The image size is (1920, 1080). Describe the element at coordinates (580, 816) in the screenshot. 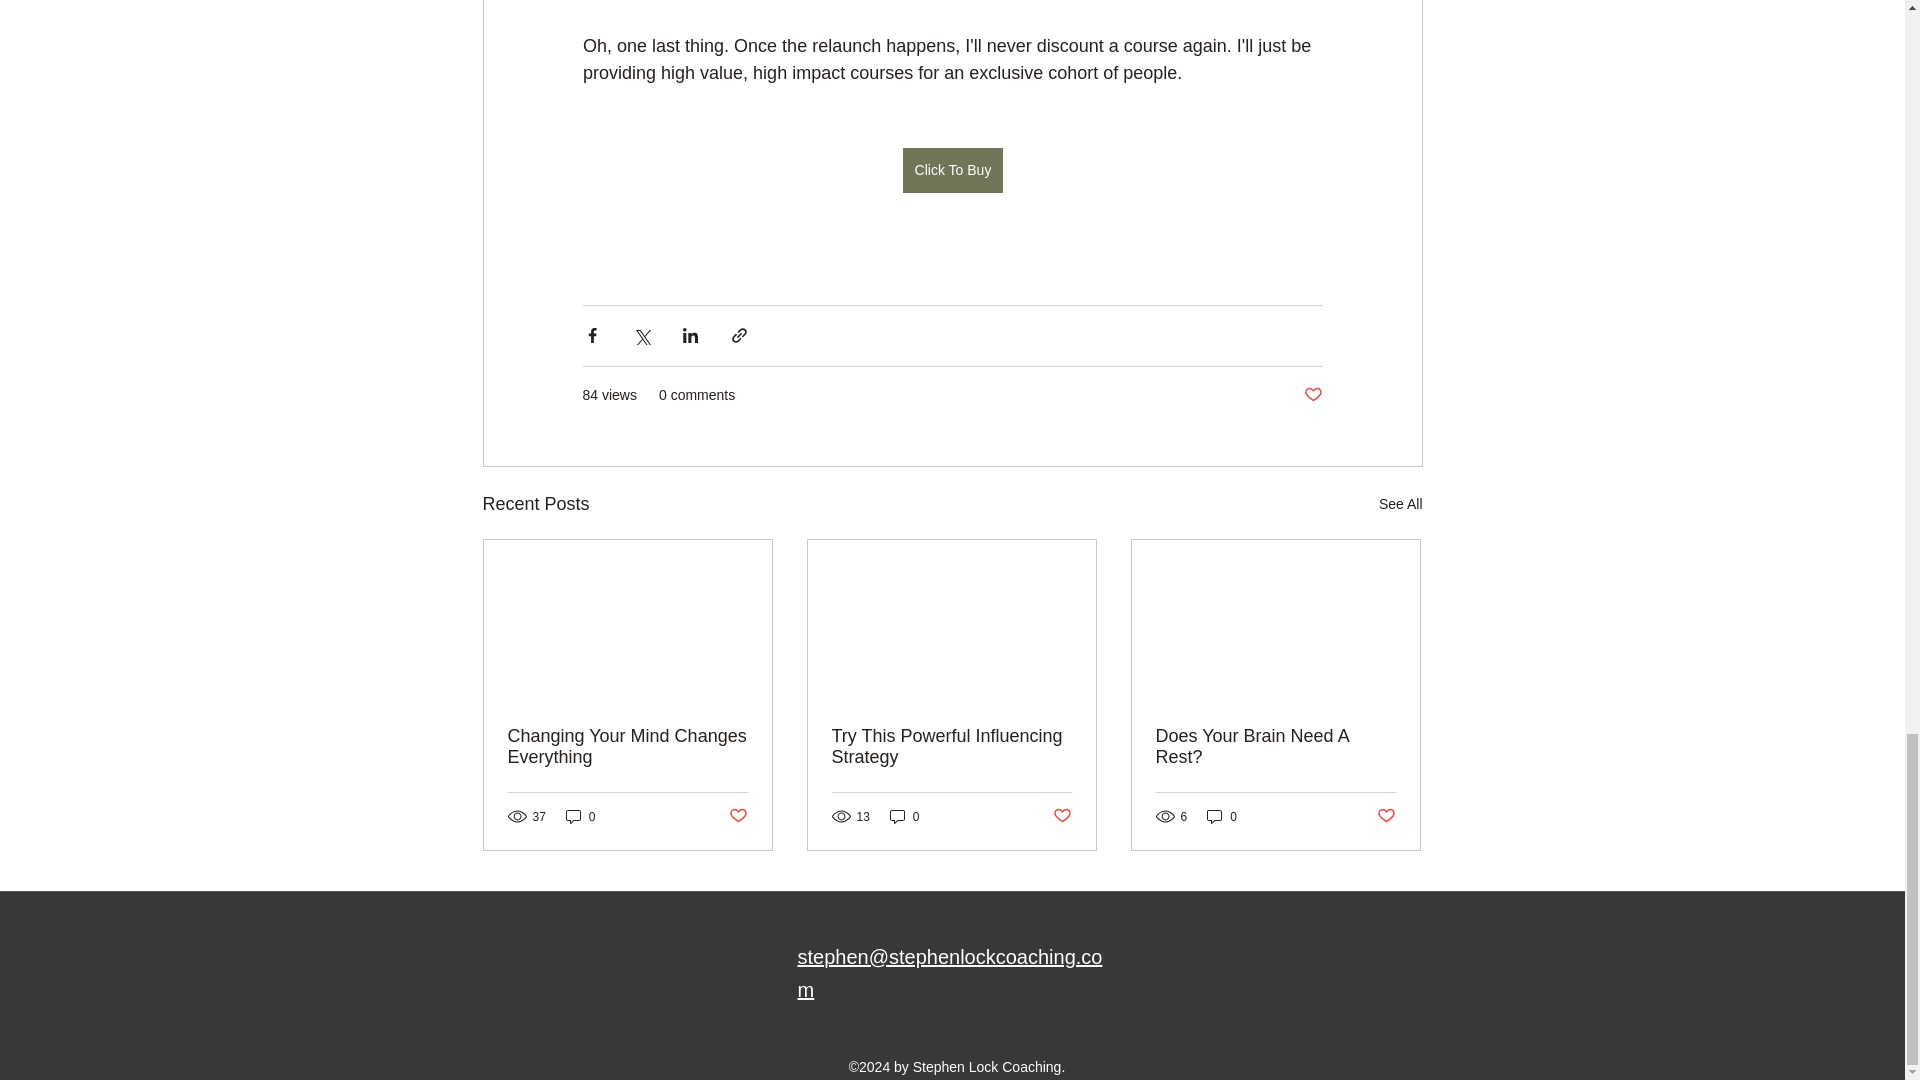

I see `0` at that location.